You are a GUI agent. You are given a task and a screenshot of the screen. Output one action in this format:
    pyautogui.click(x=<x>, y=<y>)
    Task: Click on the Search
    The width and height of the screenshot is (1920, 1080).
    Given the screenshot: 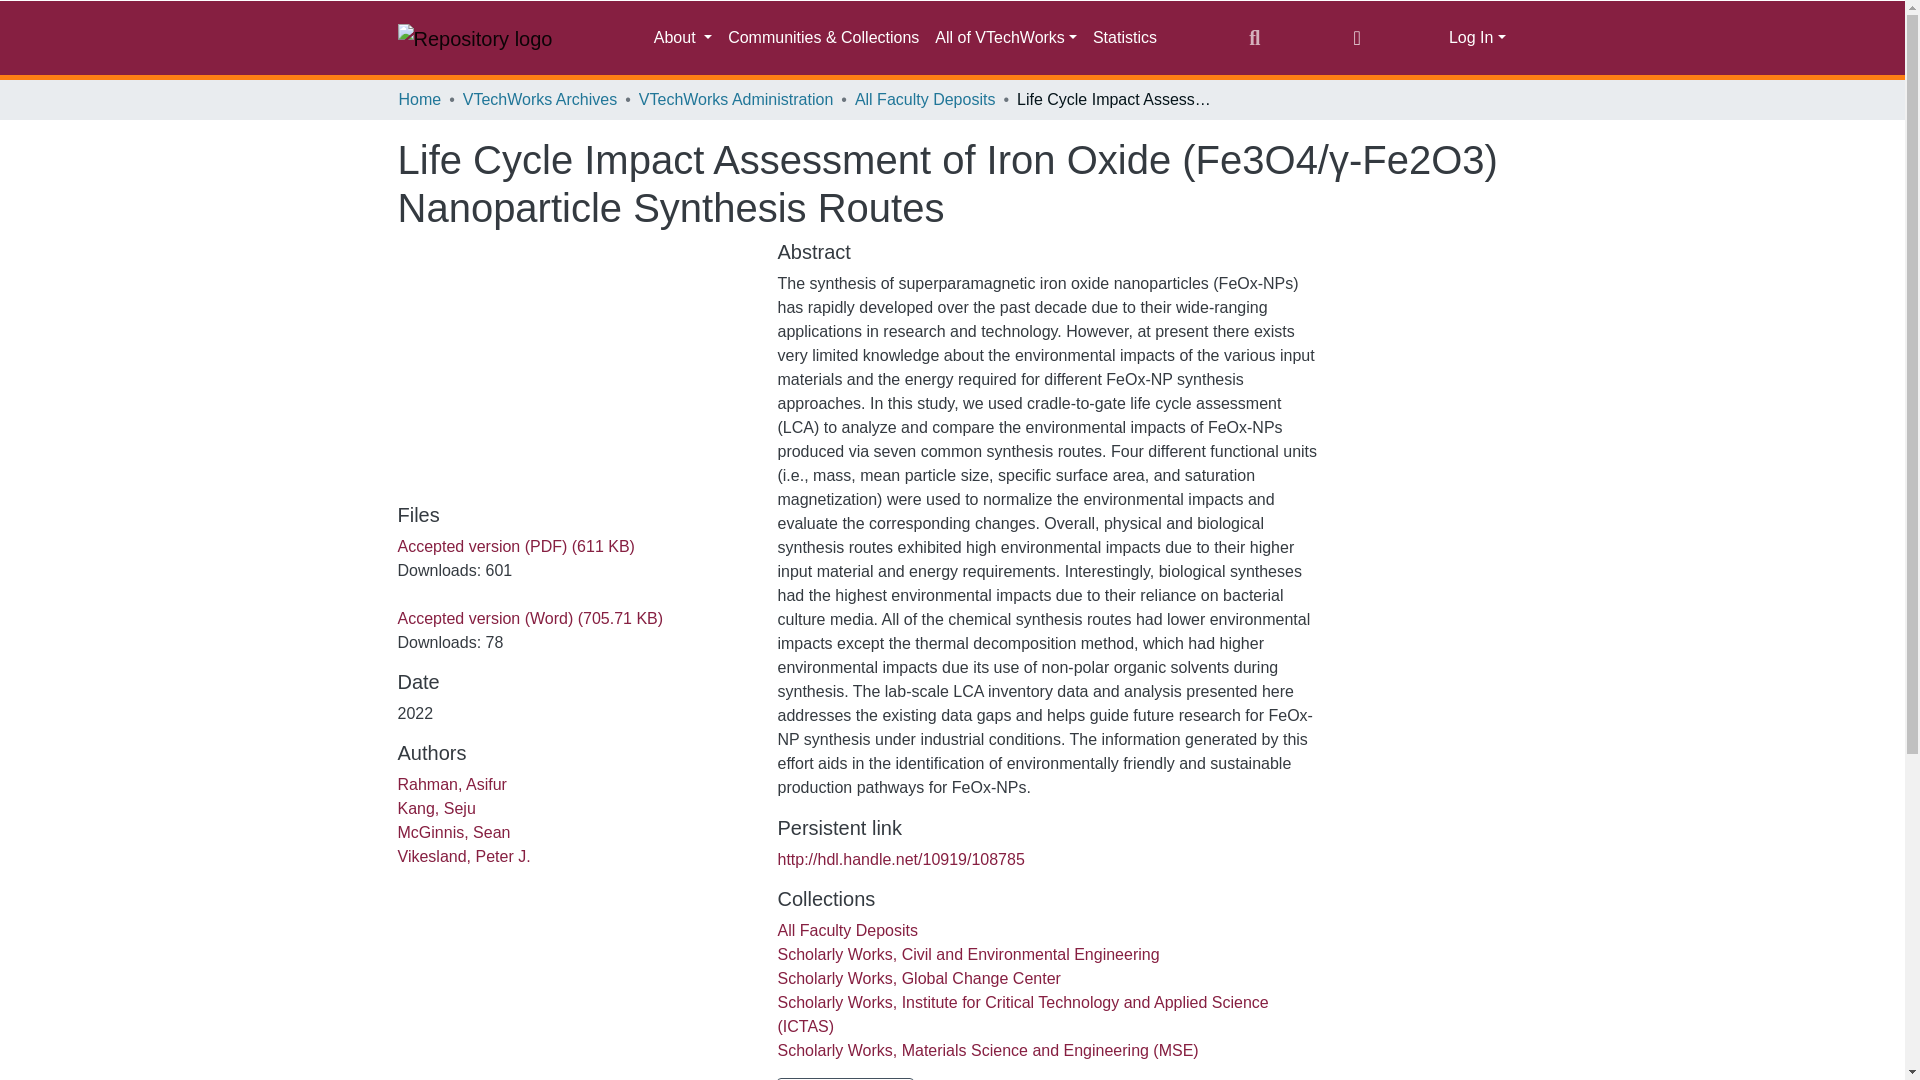 What is the action you would take?
    pyautogui.click(x=1254, y=37)
    